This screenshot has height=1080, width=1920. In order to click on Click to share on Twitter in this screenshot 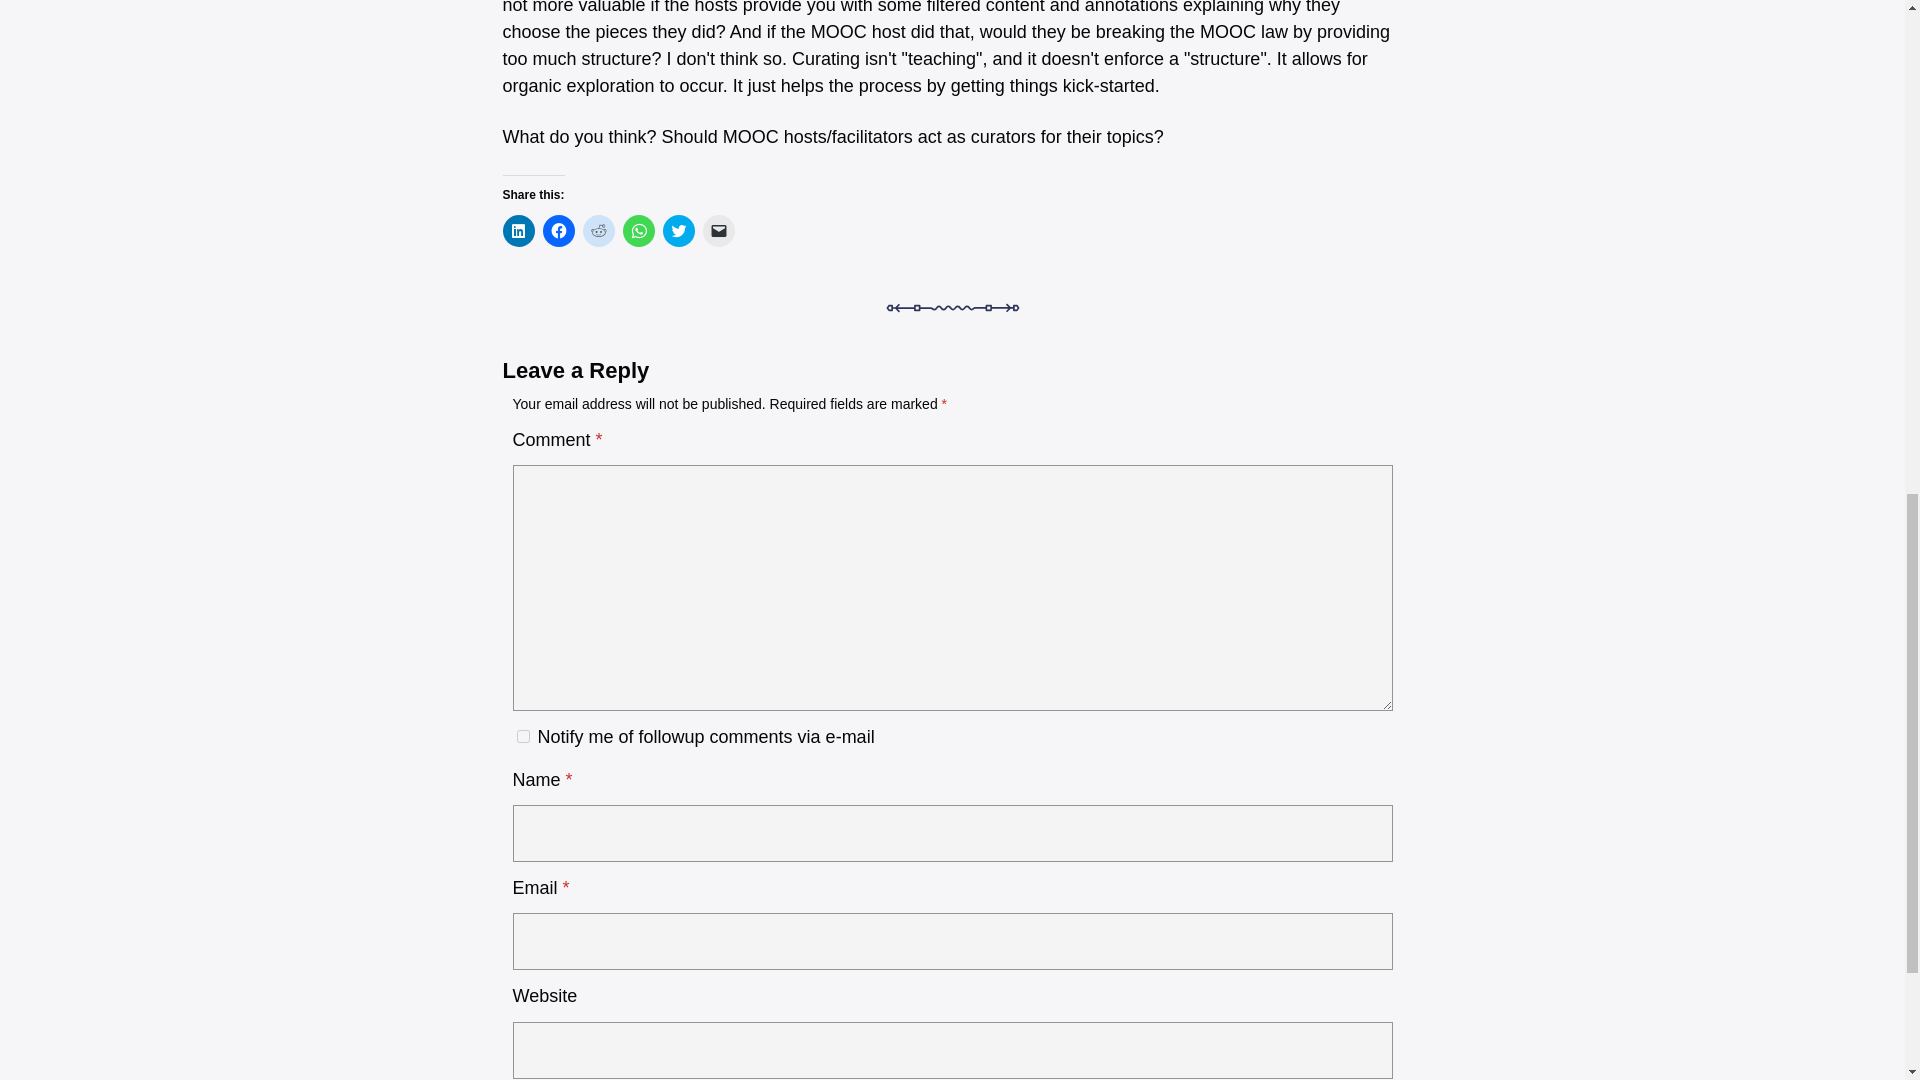, I will do `click(678, 230)`.